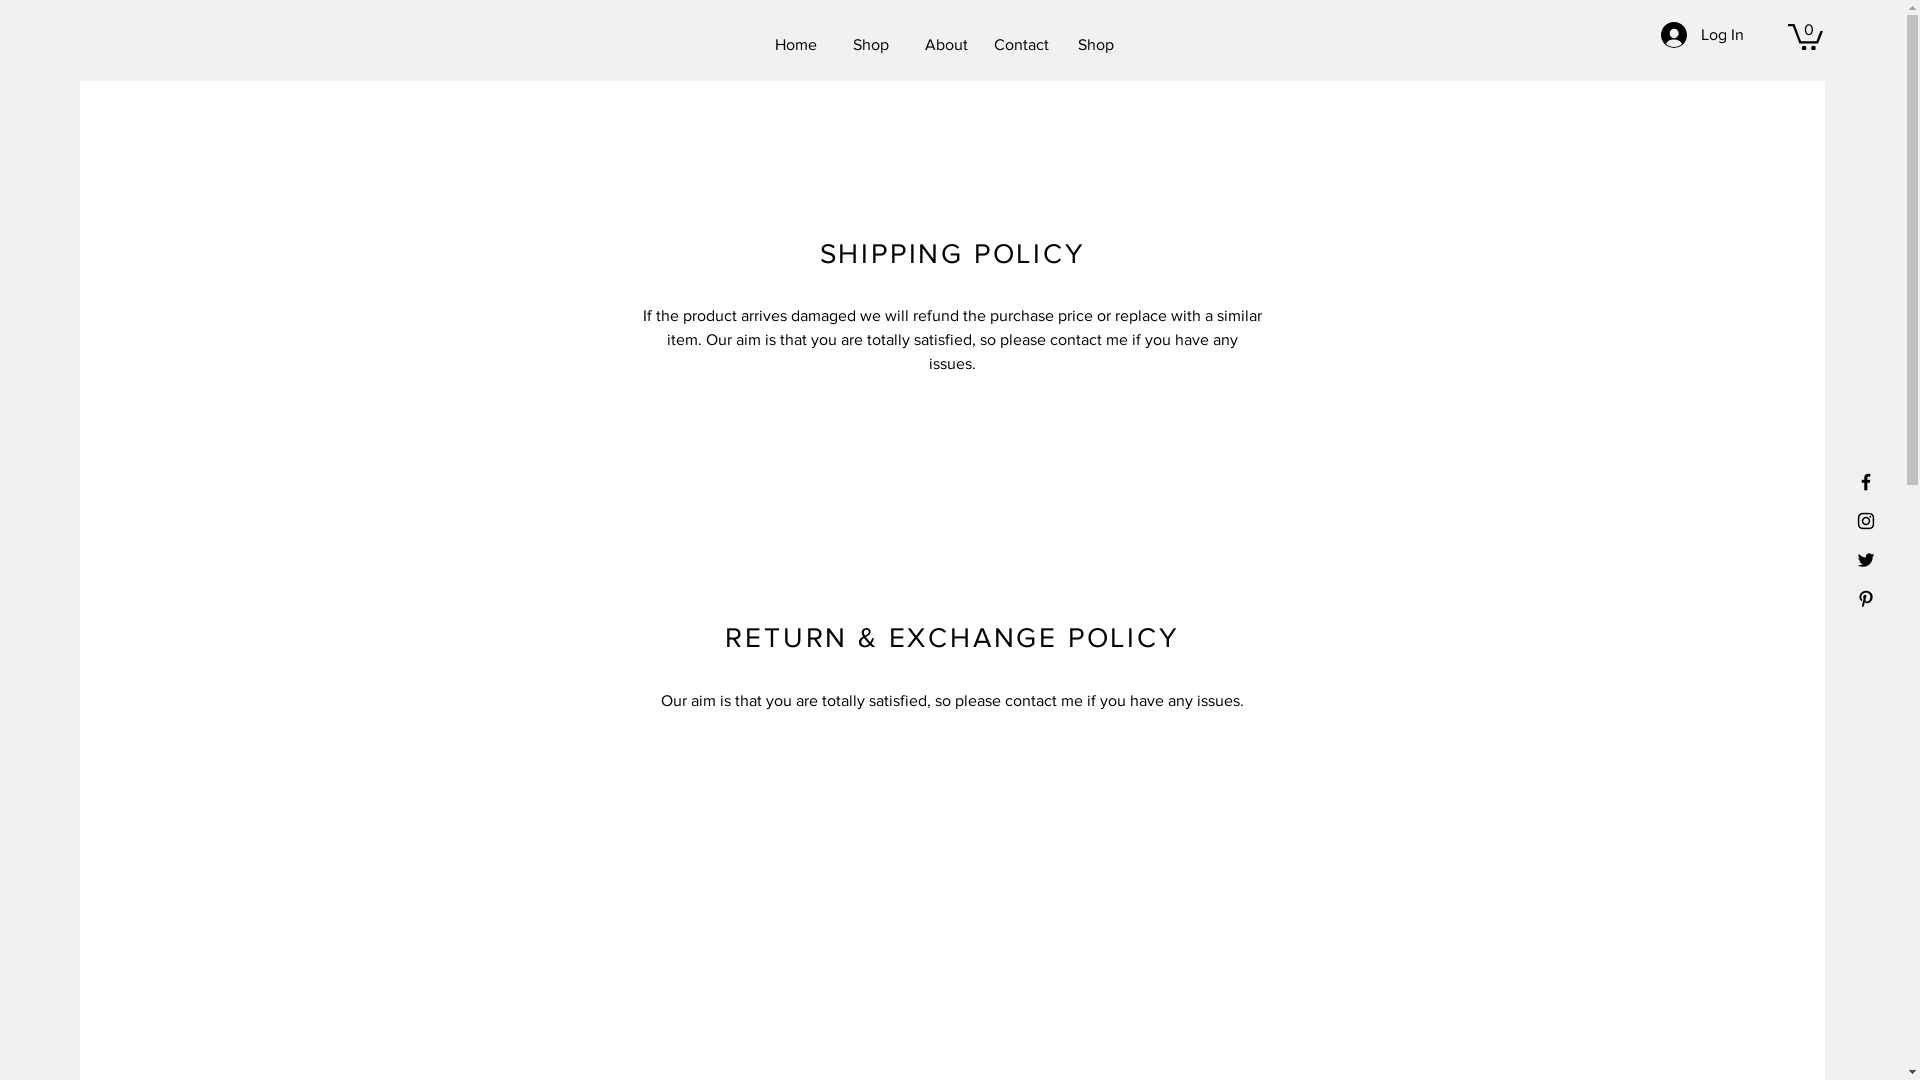 Image resolution: width=1920 pixels, height=1080 pixels. What do you see at coordinates (1702, 35) in the screenshot?
I see `Log In` at bounding box center [1702, 35].